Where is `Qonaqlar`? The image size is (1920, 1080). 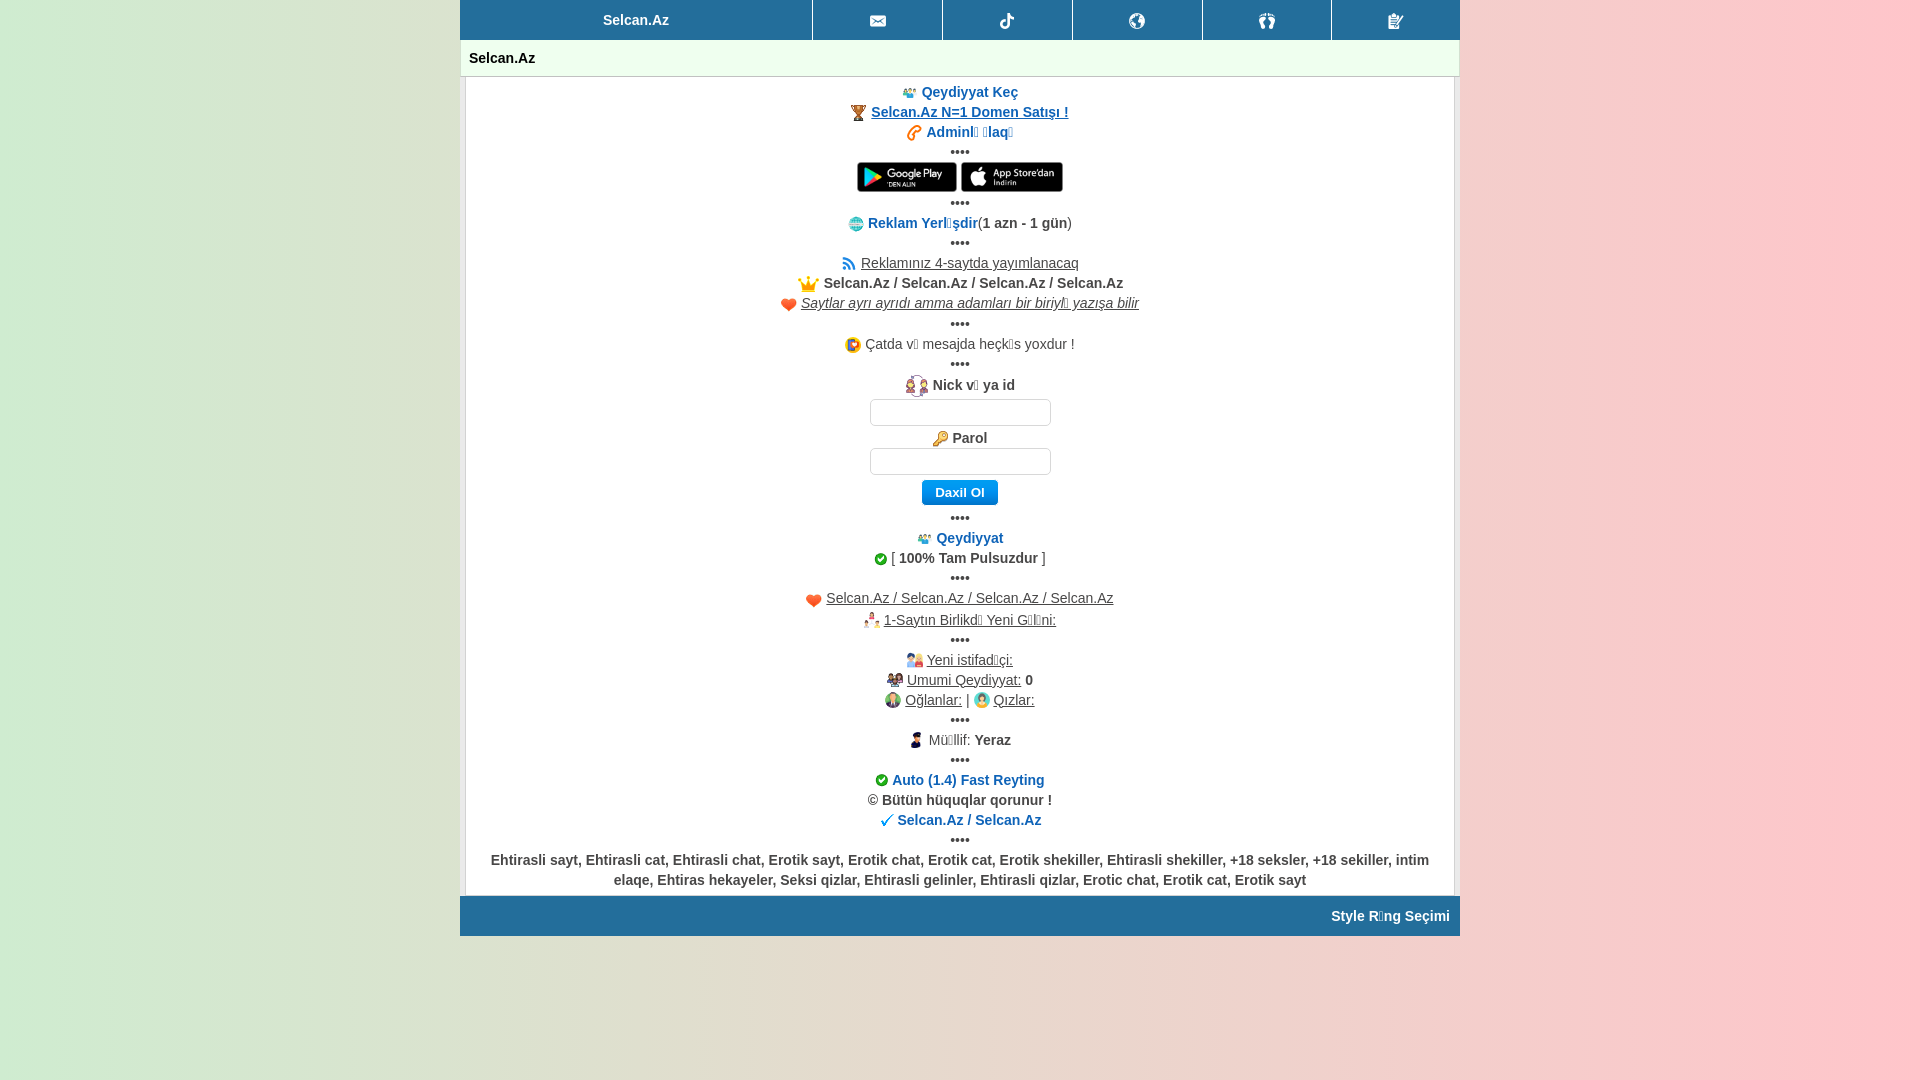
Qonaqlar is located at coordinates (1268, 20).